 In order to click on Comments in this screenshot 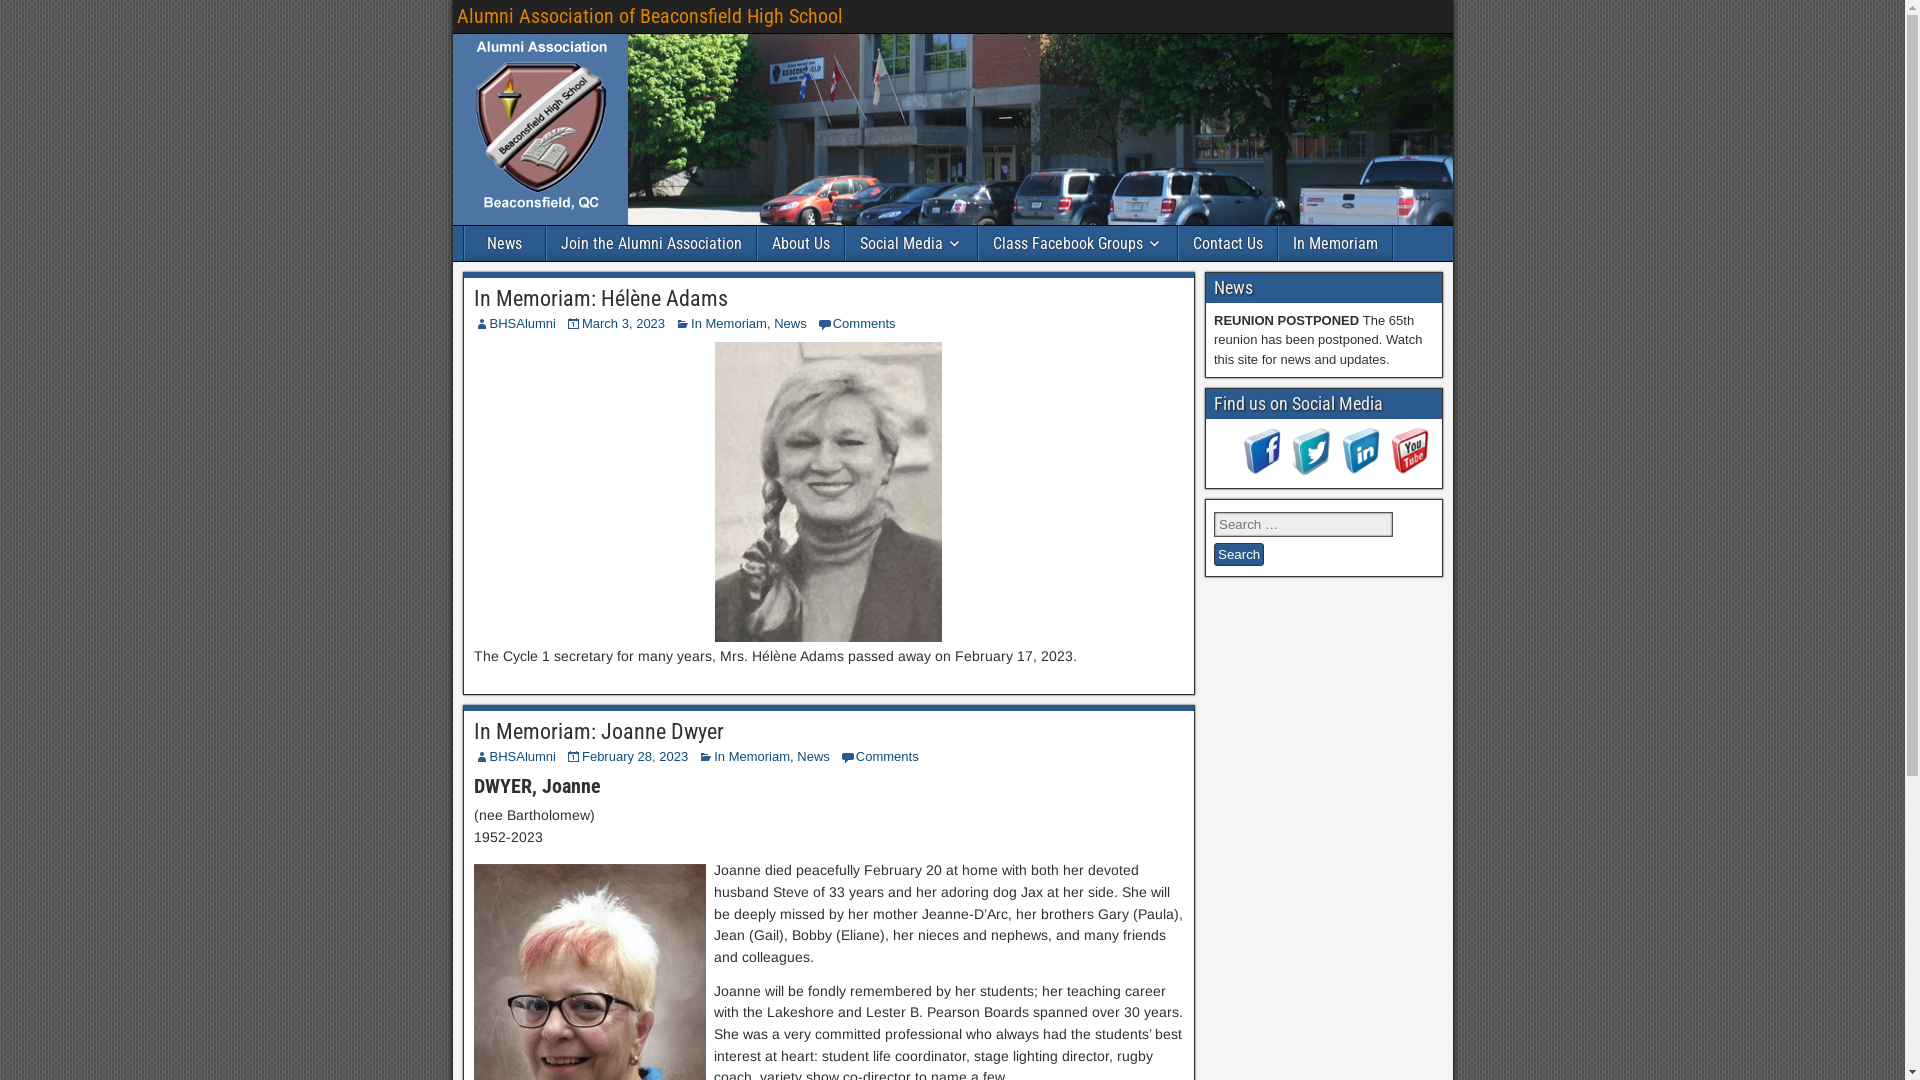, I will do `click(888, 756)`.